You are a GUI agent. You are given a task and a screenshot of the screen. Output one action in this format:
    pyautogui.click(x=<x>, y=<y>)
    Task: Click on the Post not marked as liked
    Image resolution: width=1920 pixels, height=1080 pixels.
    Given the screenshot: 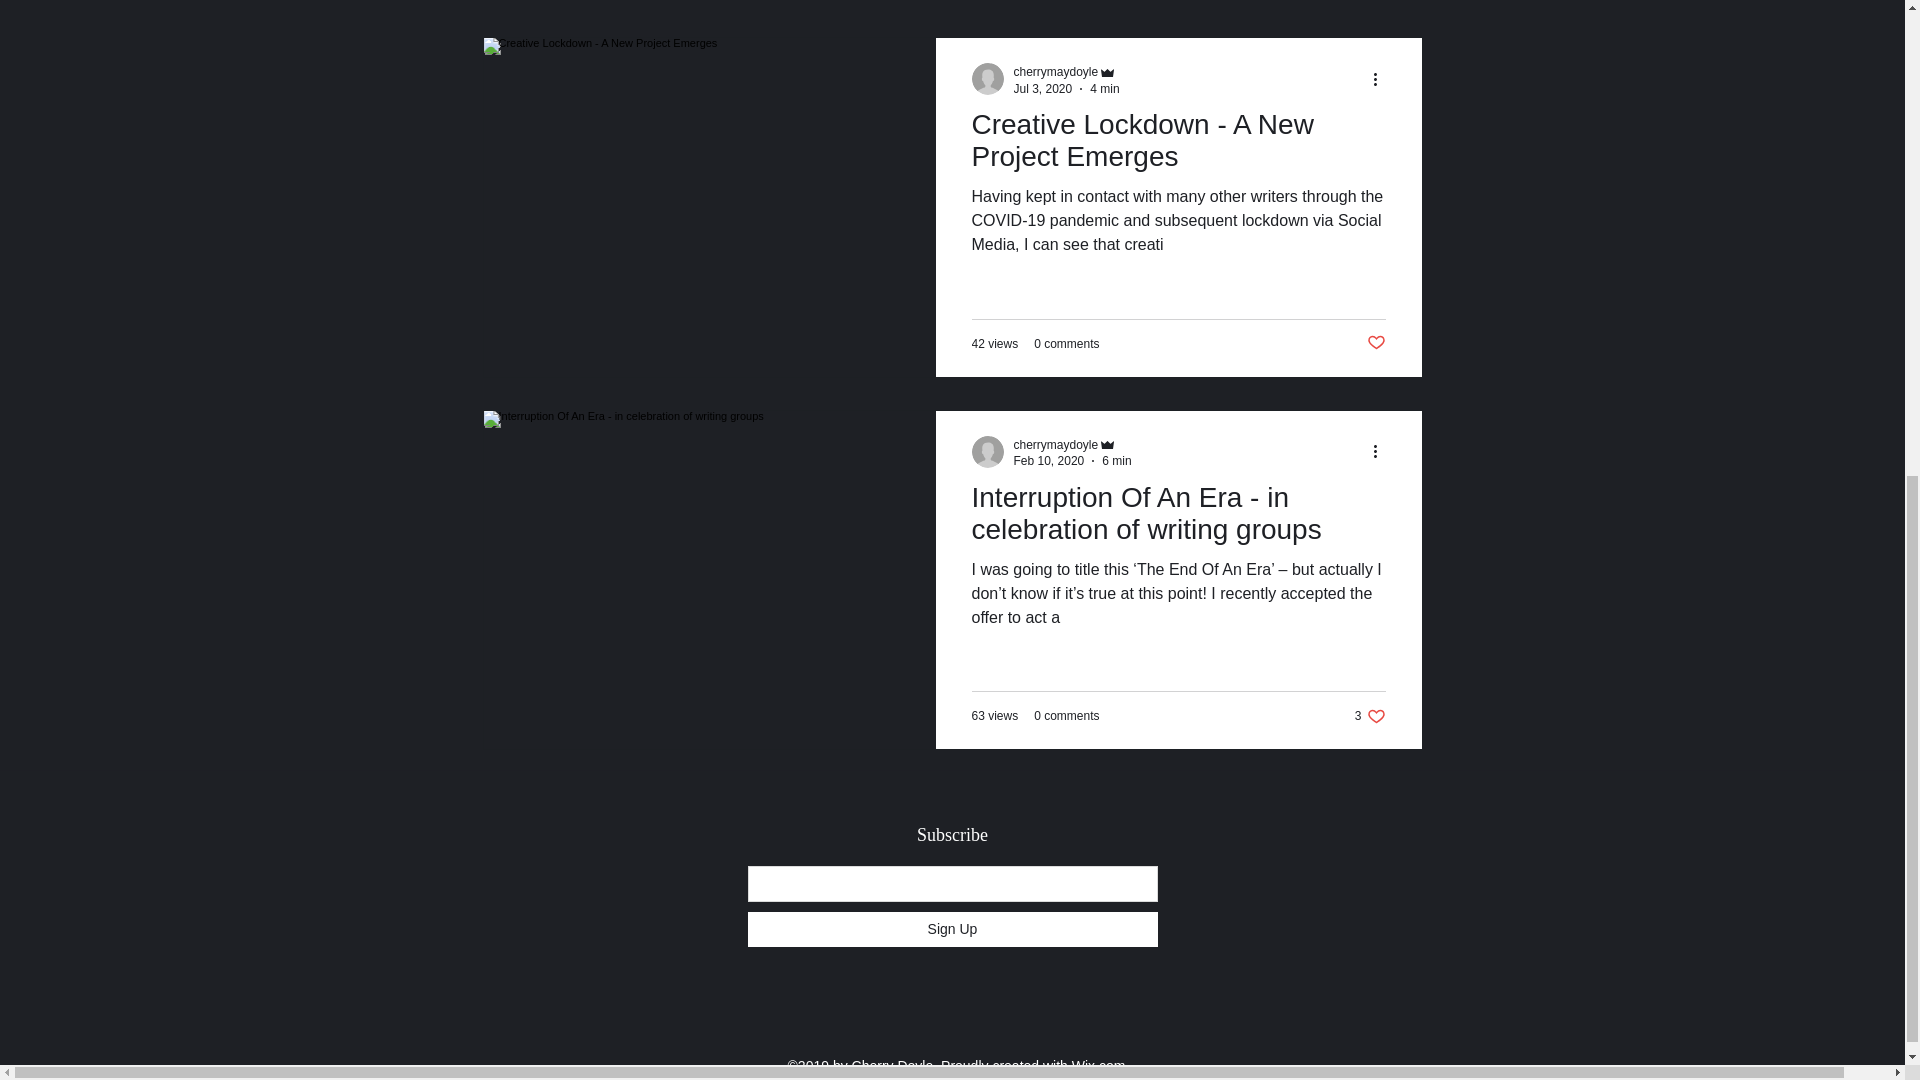 What is the action you would take?
    pyautogui.click(x=1066, y=342)
    